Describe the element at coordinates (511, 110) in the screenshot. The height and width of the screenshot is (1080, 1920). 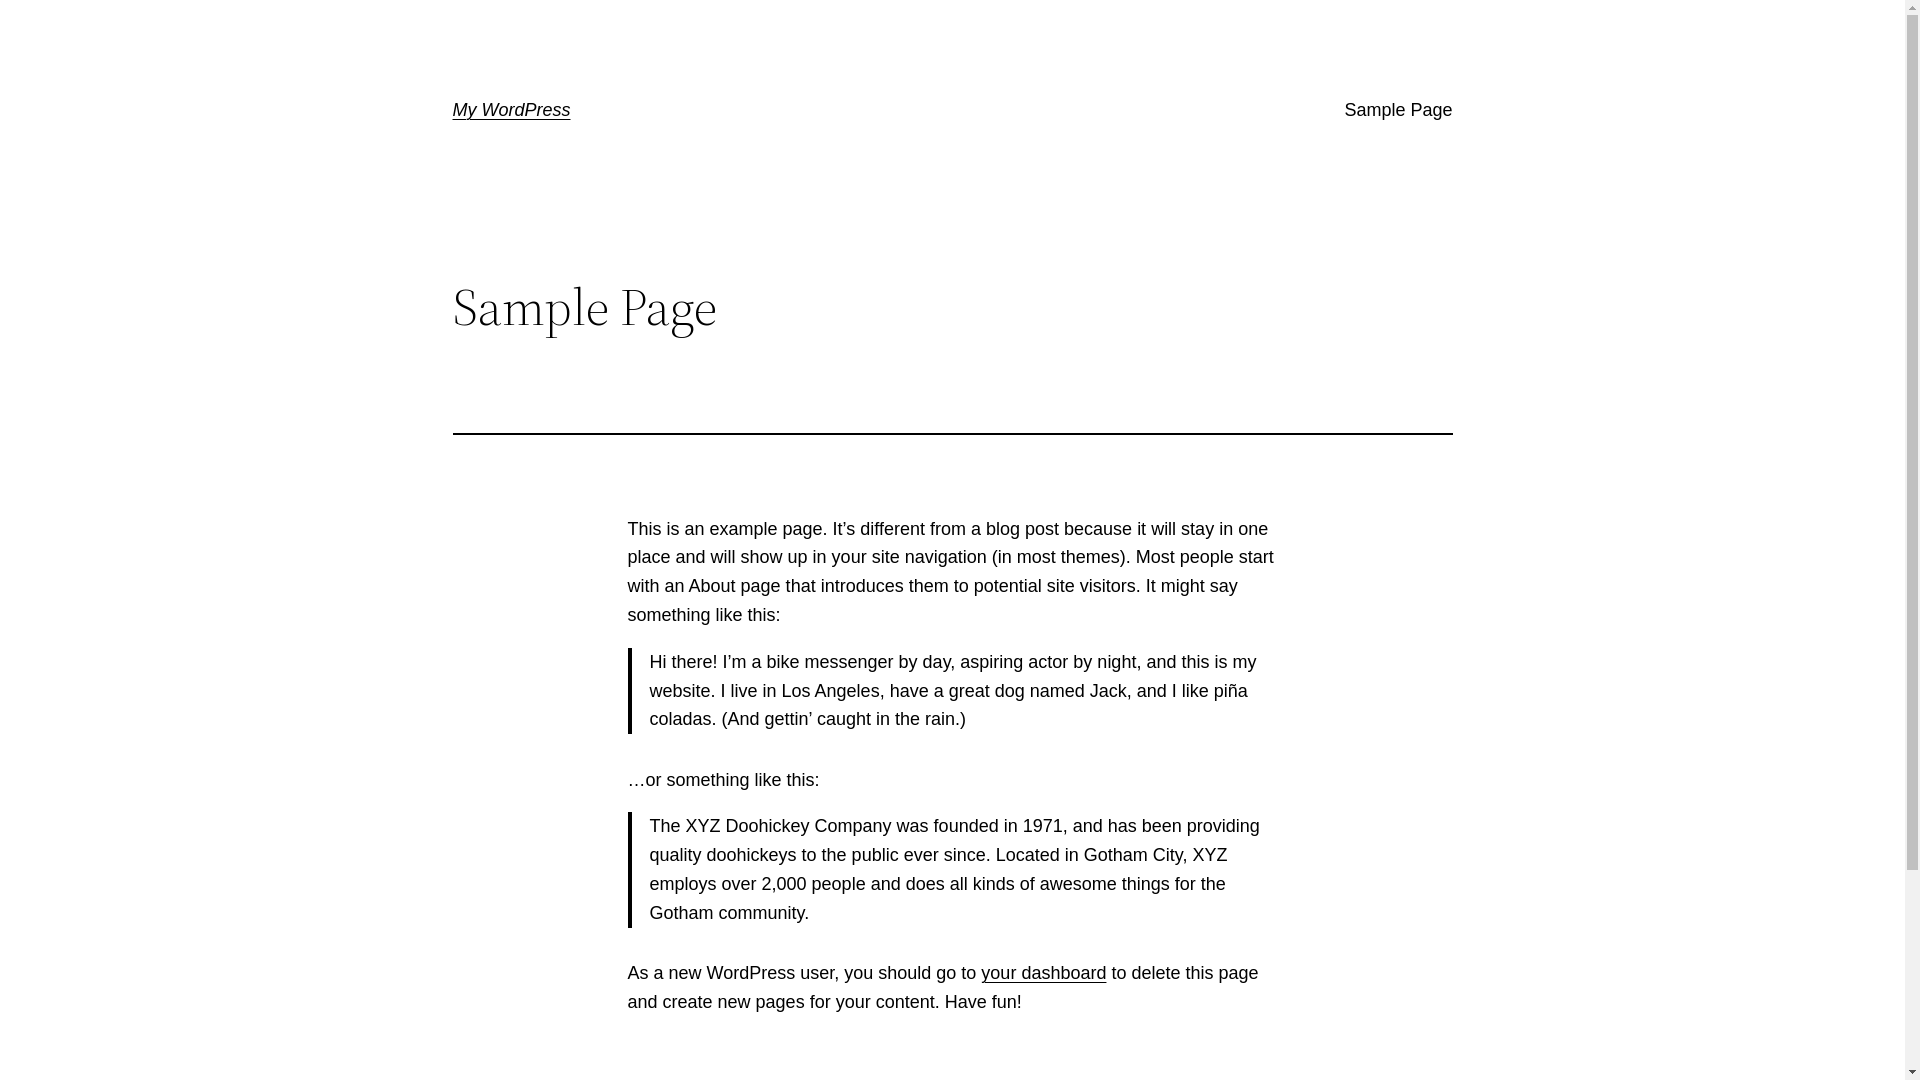
I see `My WordPress` at that location.